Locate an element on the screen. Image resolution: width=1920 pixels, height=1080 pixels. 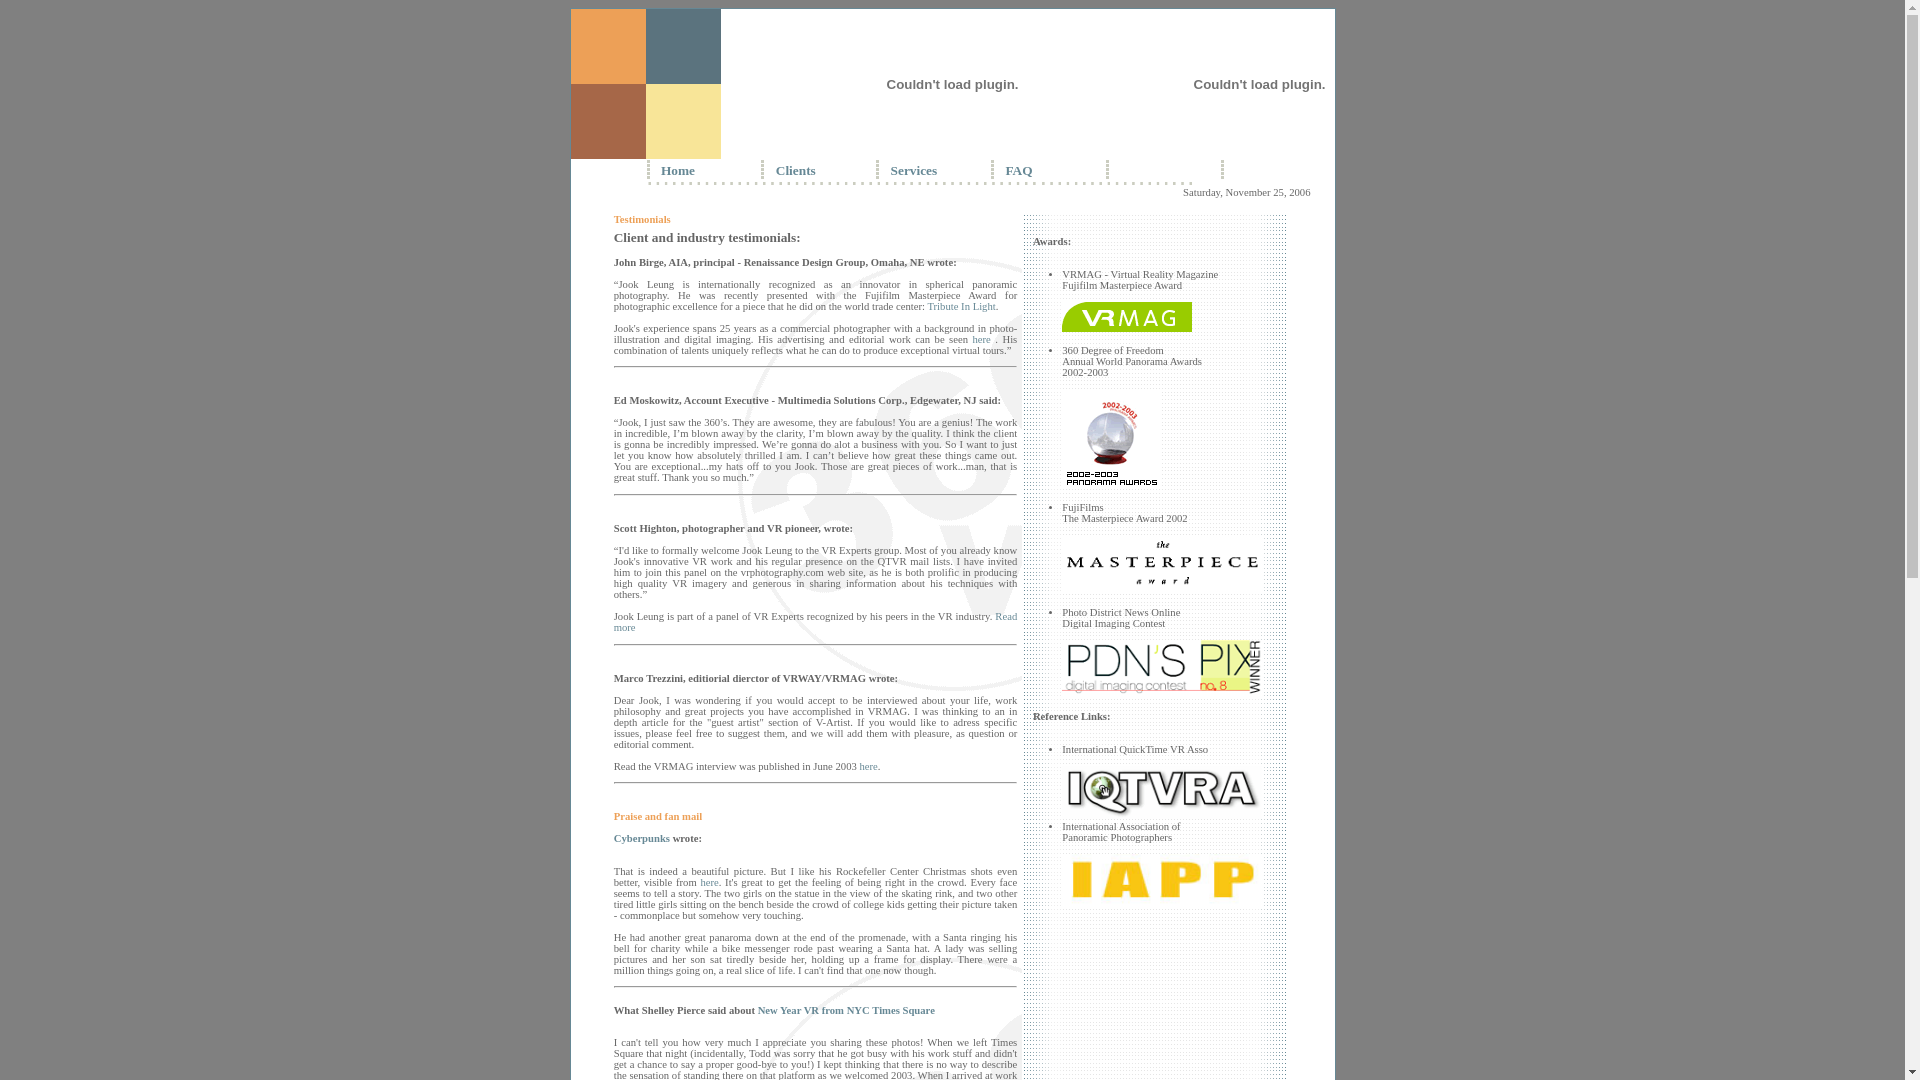
FAQ is located at coordinates (1018, 170).